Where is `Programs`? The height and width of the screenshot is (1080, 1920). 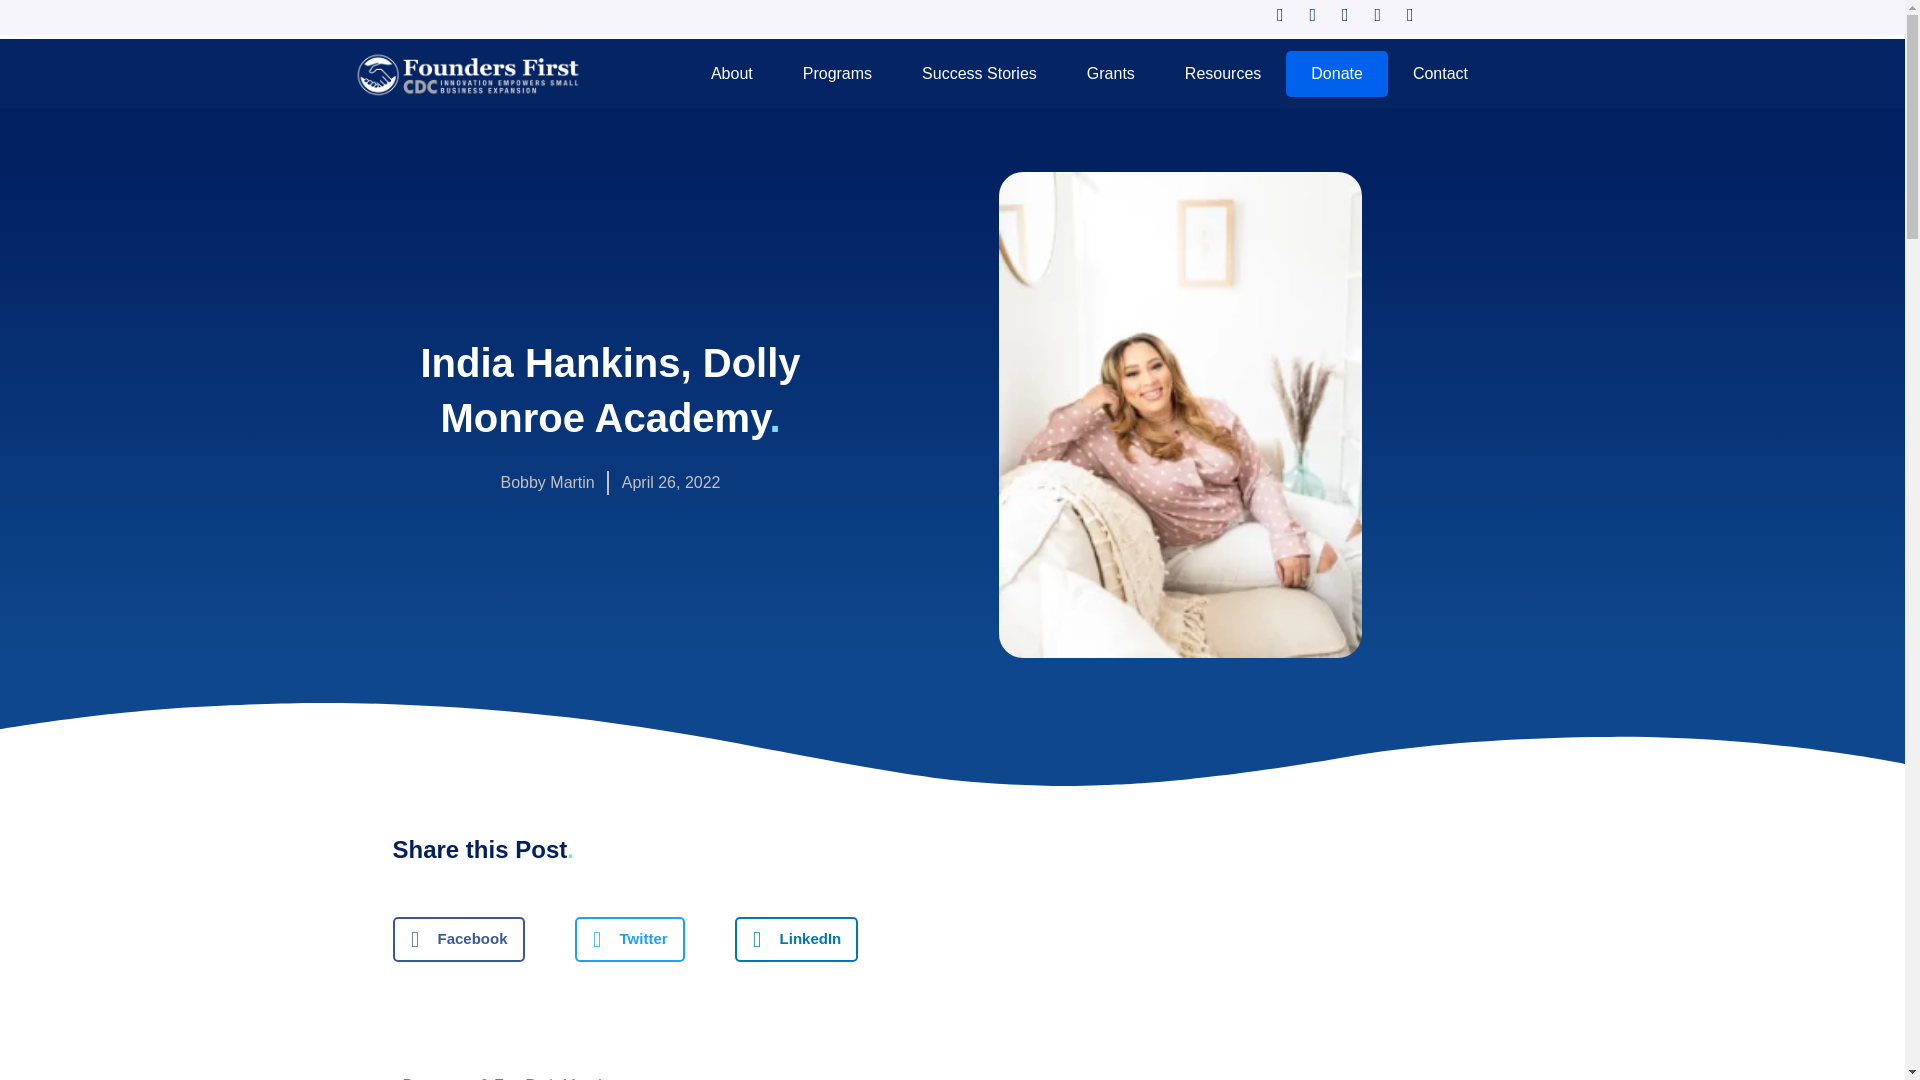 Programs is located at coordinates (836, 74).